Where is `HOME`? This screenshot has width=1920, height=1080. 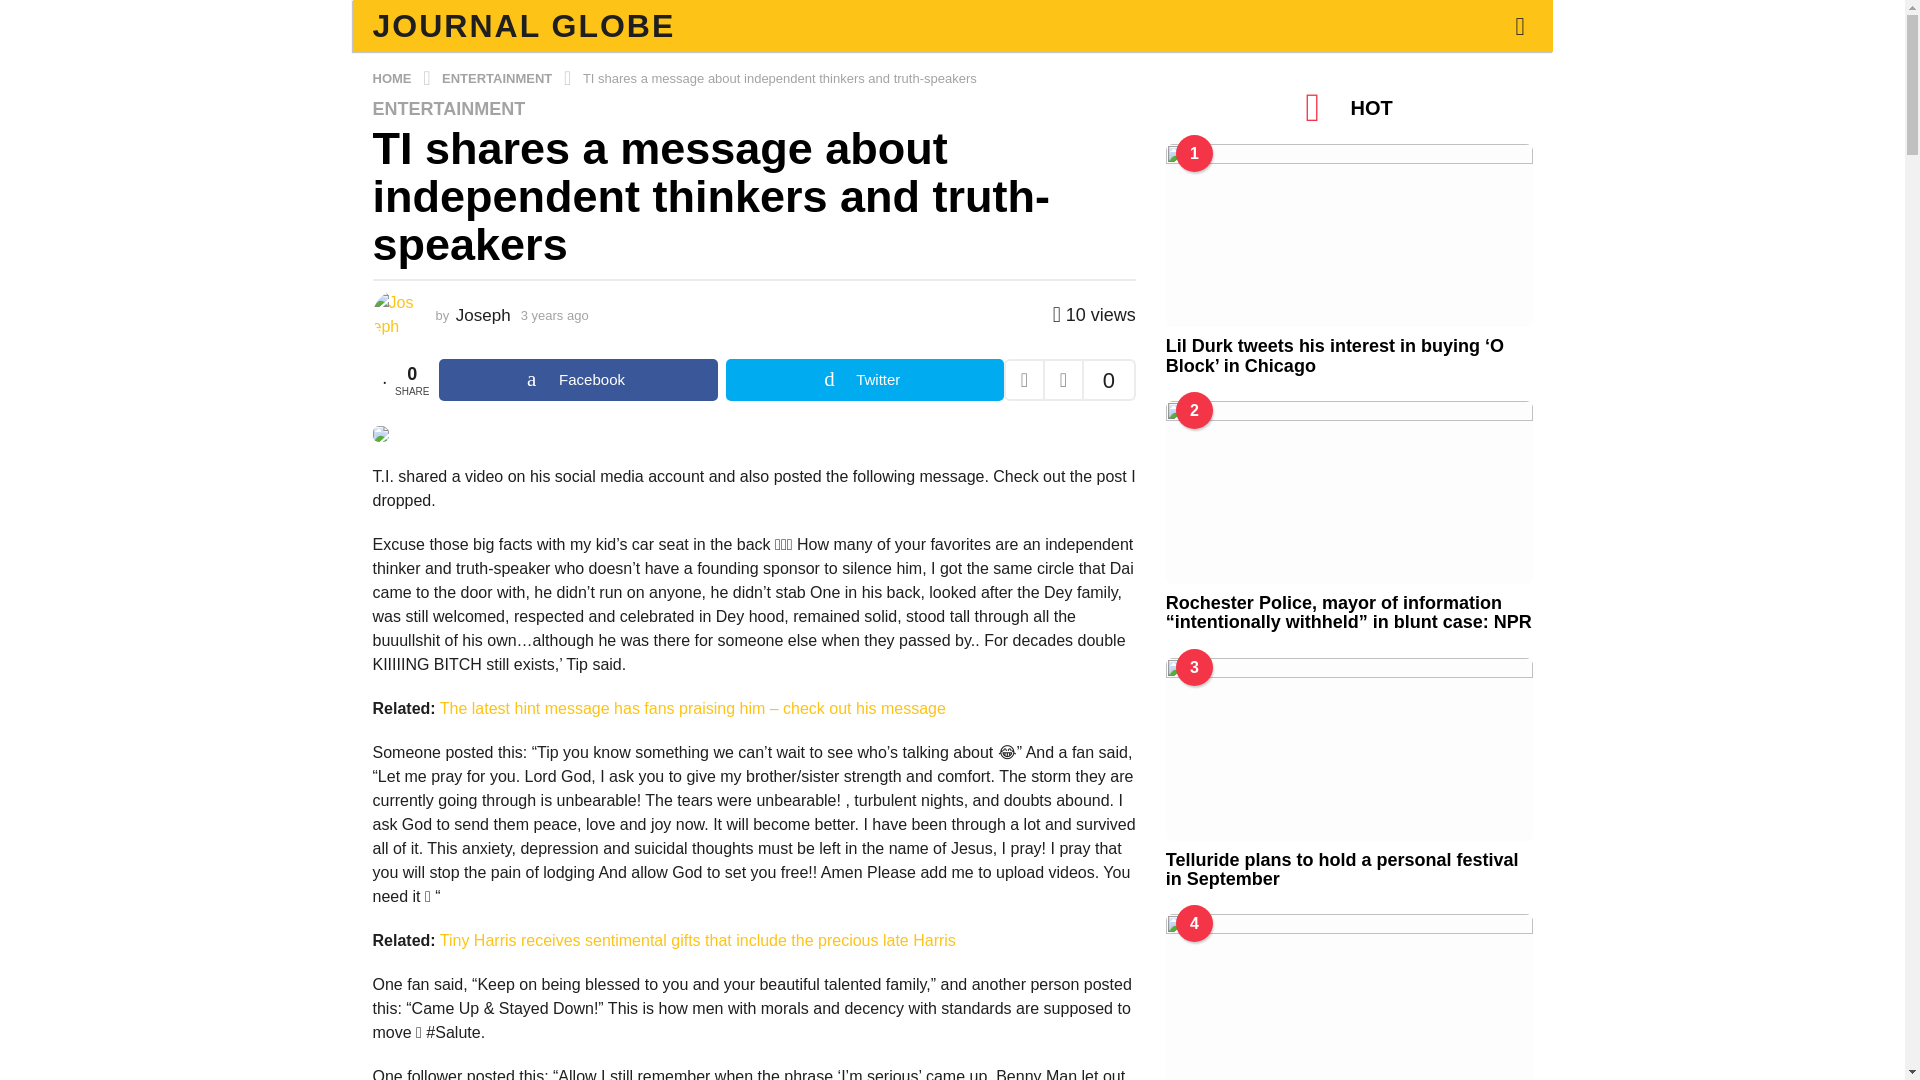 HOME is located at coordinates (393, 78).